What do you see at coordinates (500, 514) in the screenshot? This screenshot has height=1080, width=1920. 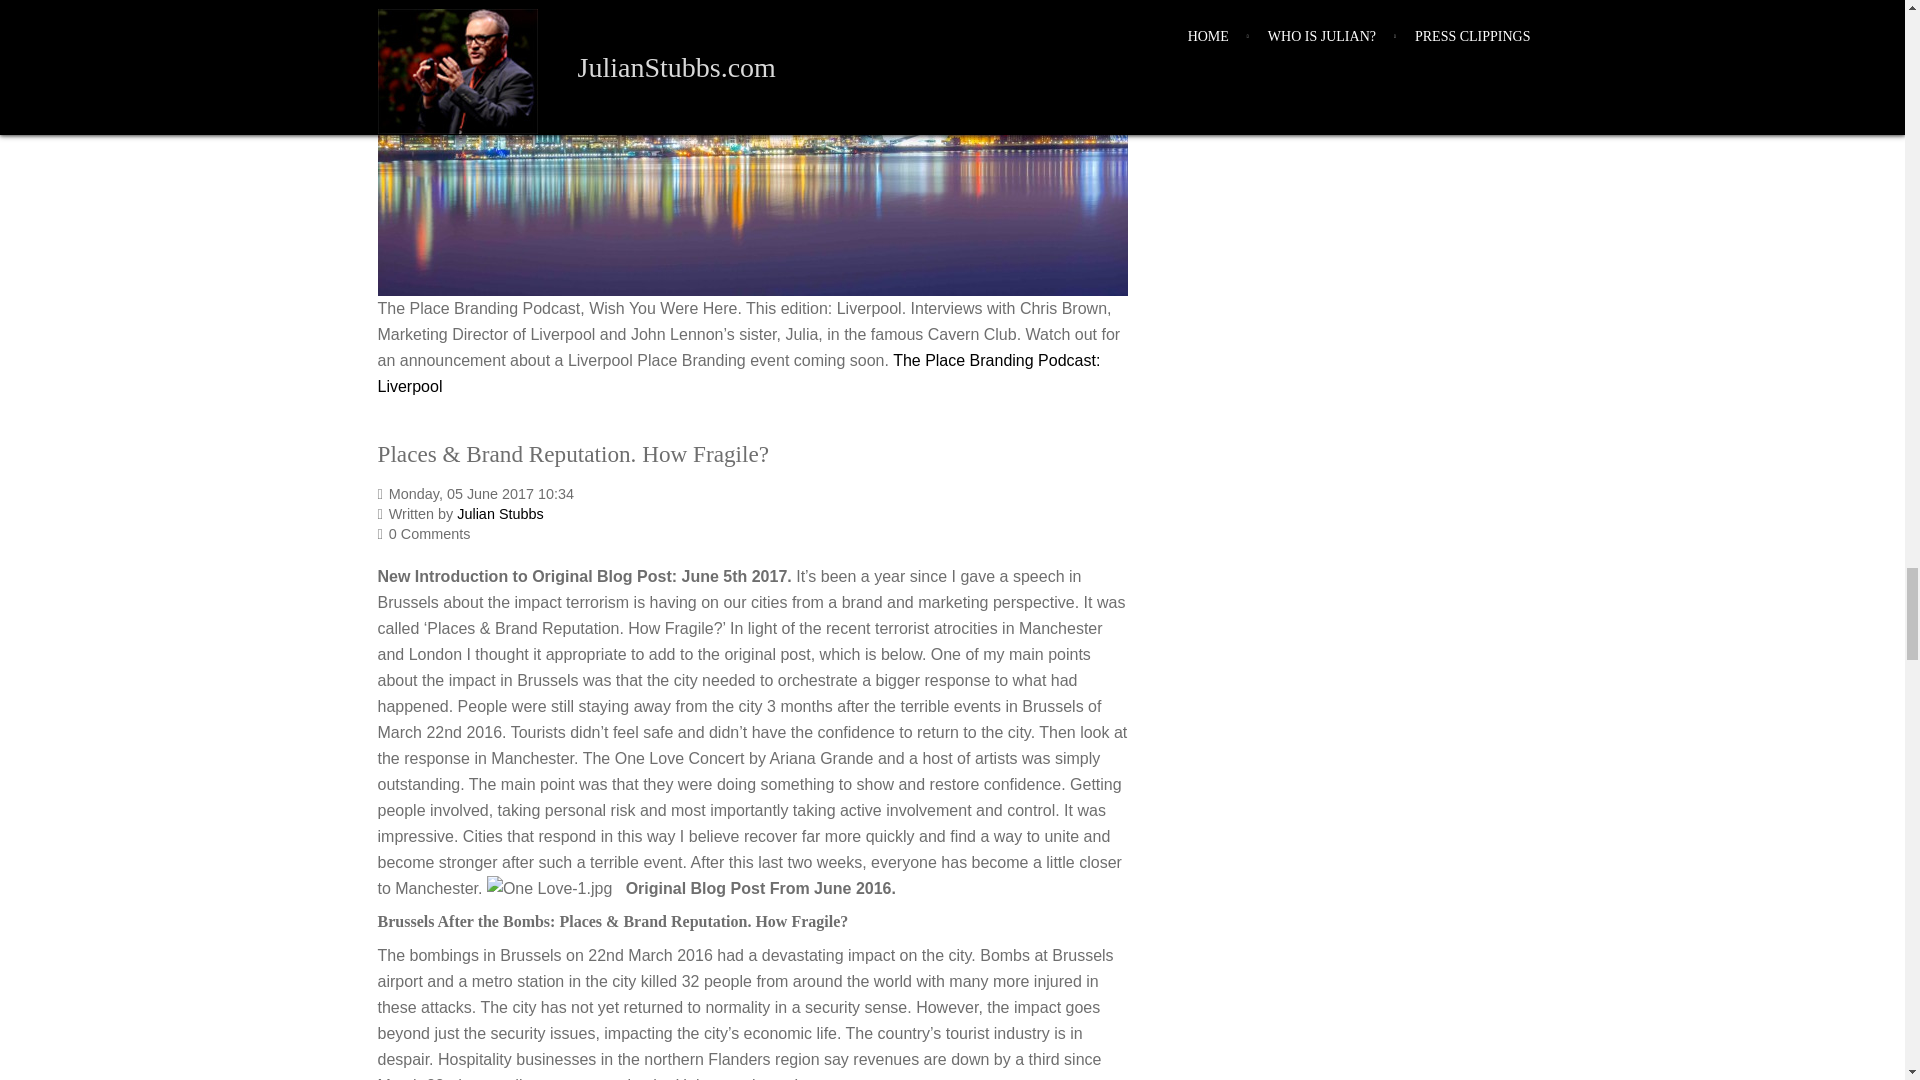 I see `Posts by Julian Stubbs` at bounding box center [500, 514].